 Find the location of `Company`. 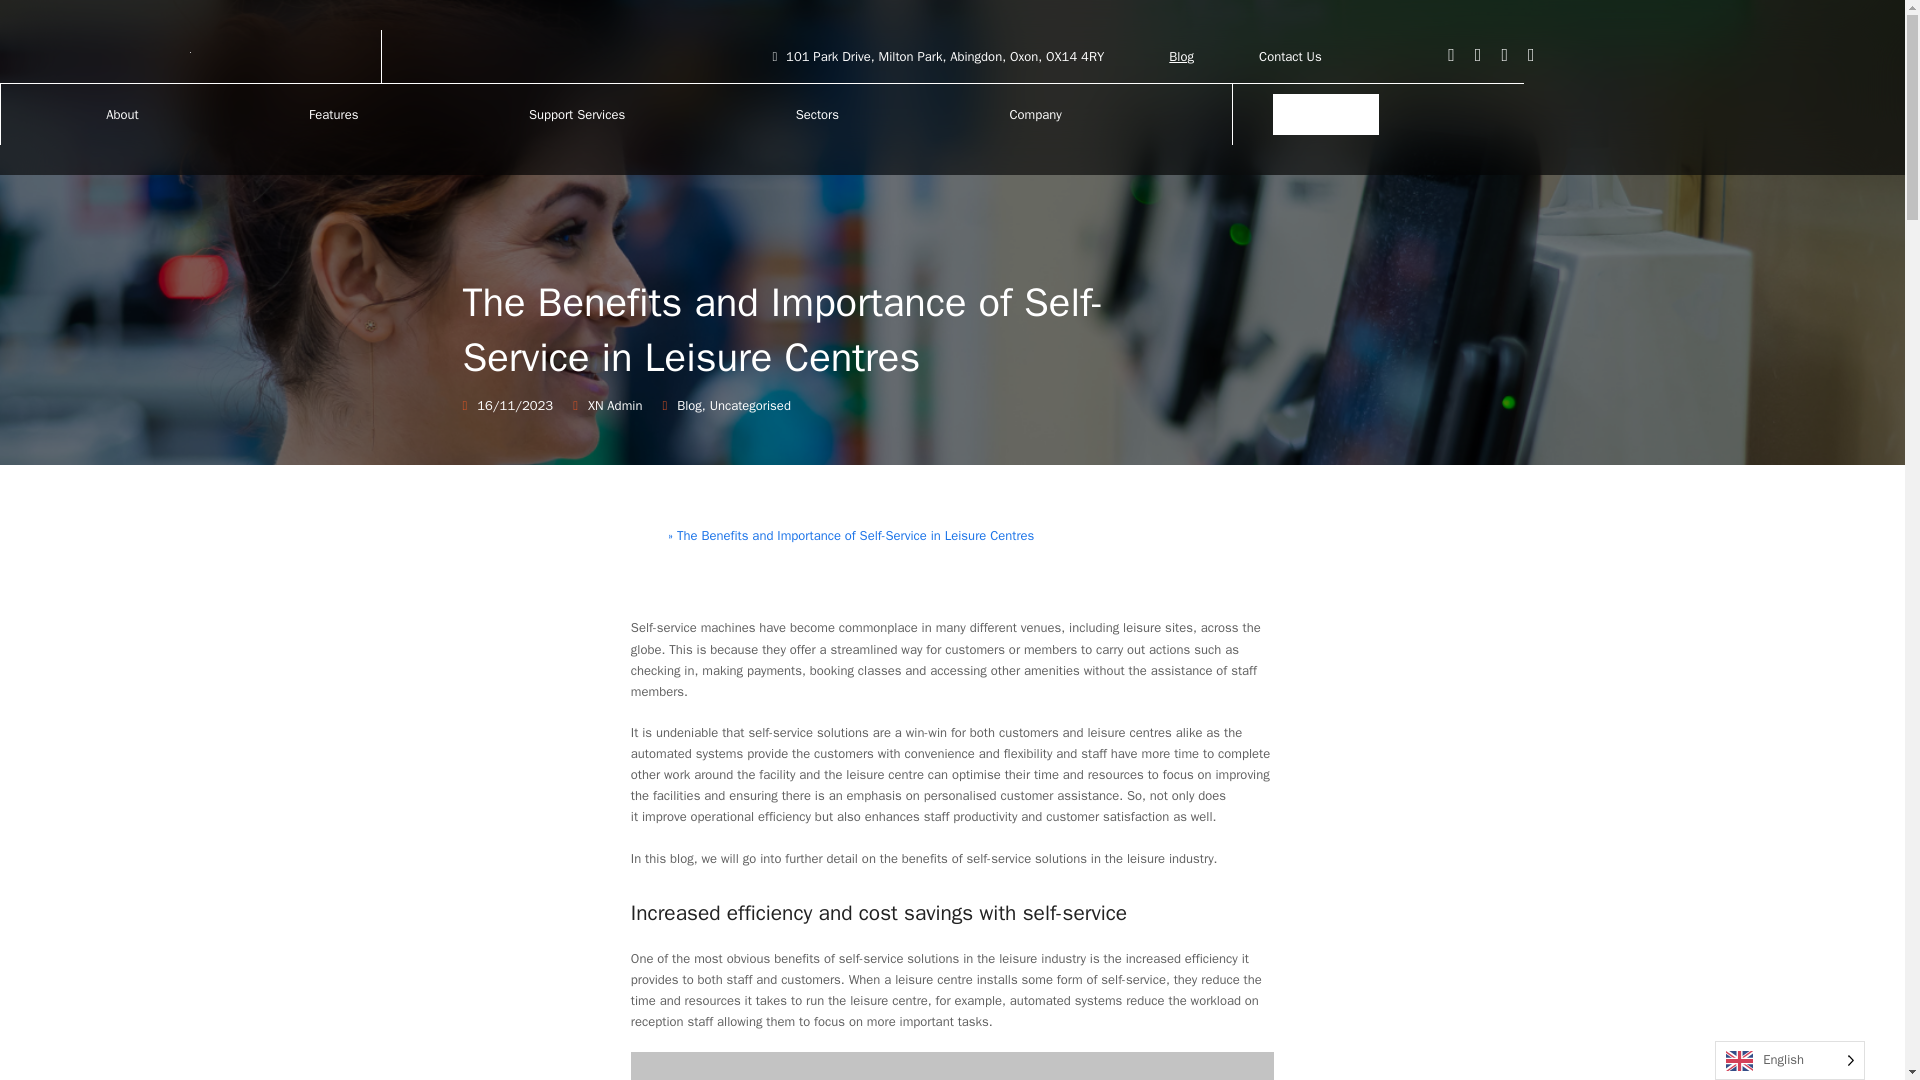

Company is located at coordinates (1035, 114).